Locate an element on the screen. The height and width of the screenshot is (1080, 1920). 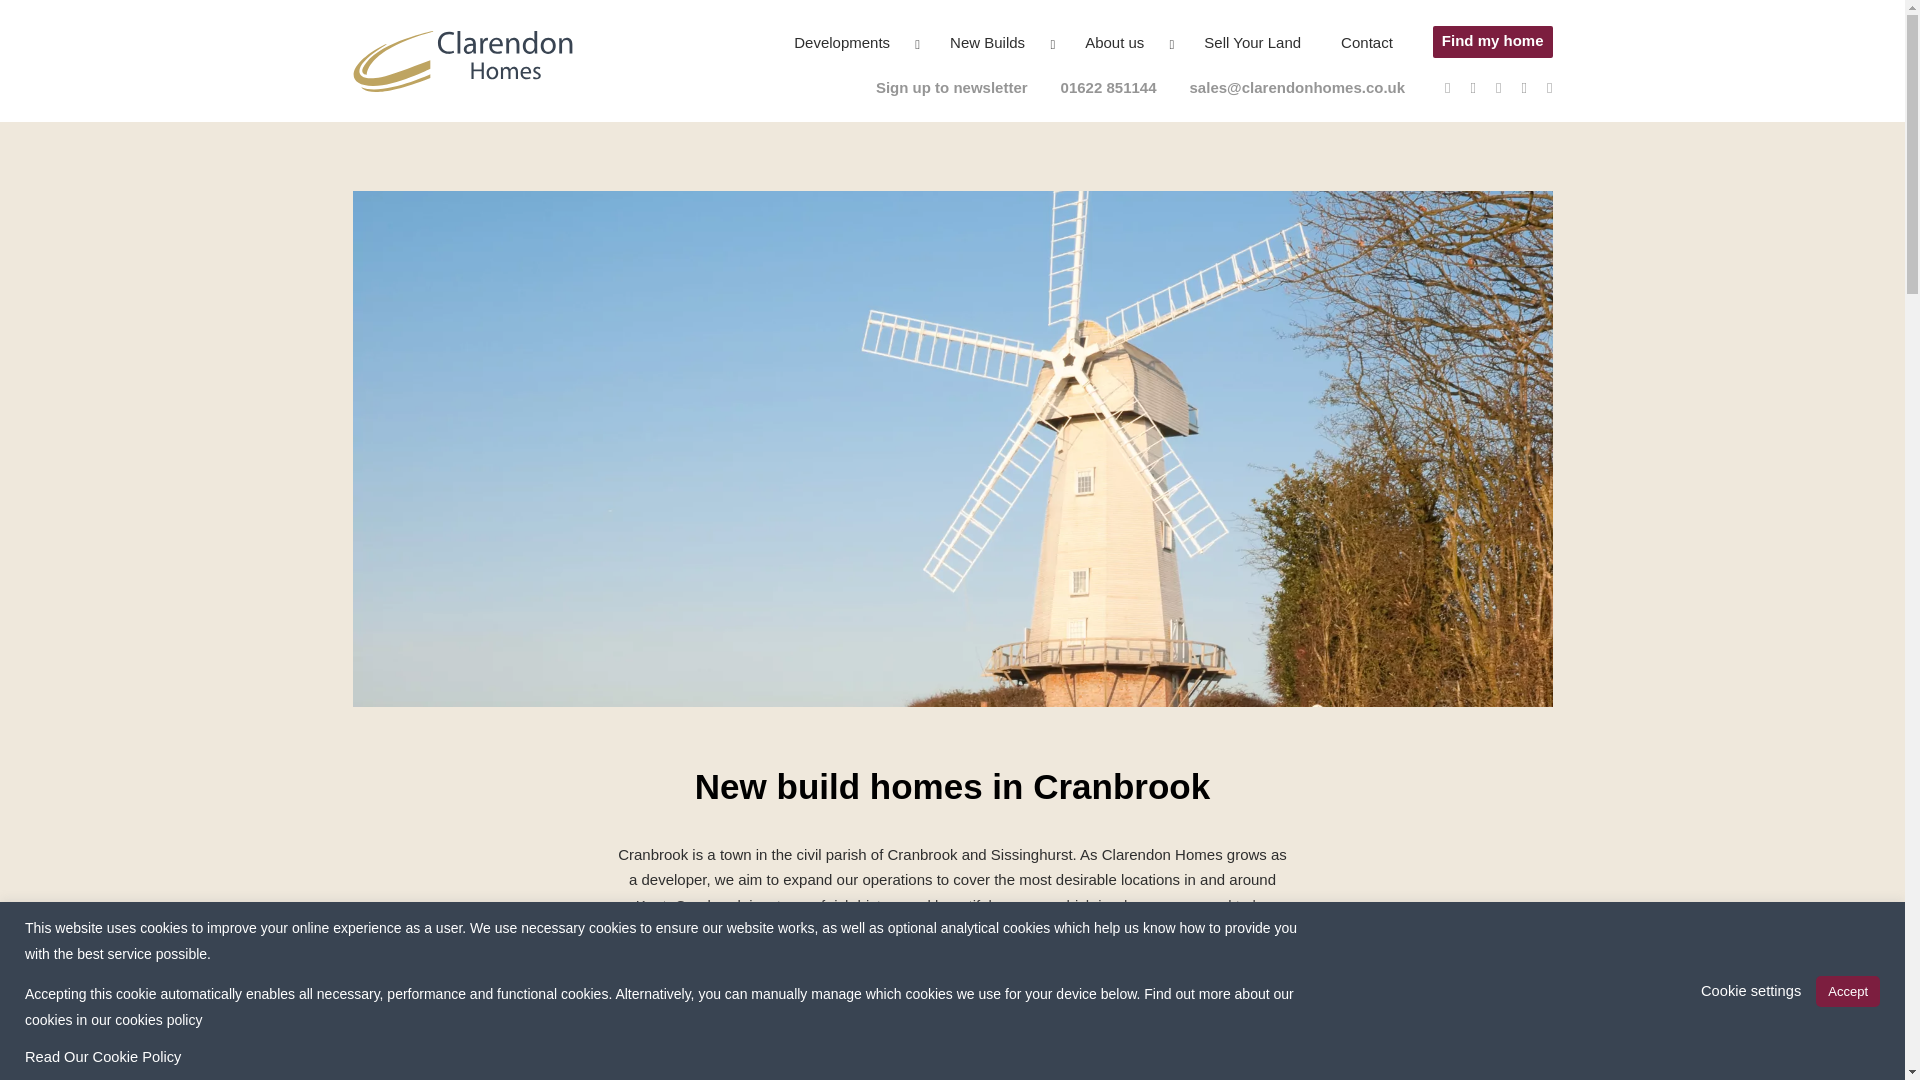
Sign up to newsletter is located at coordinates (951, 87).